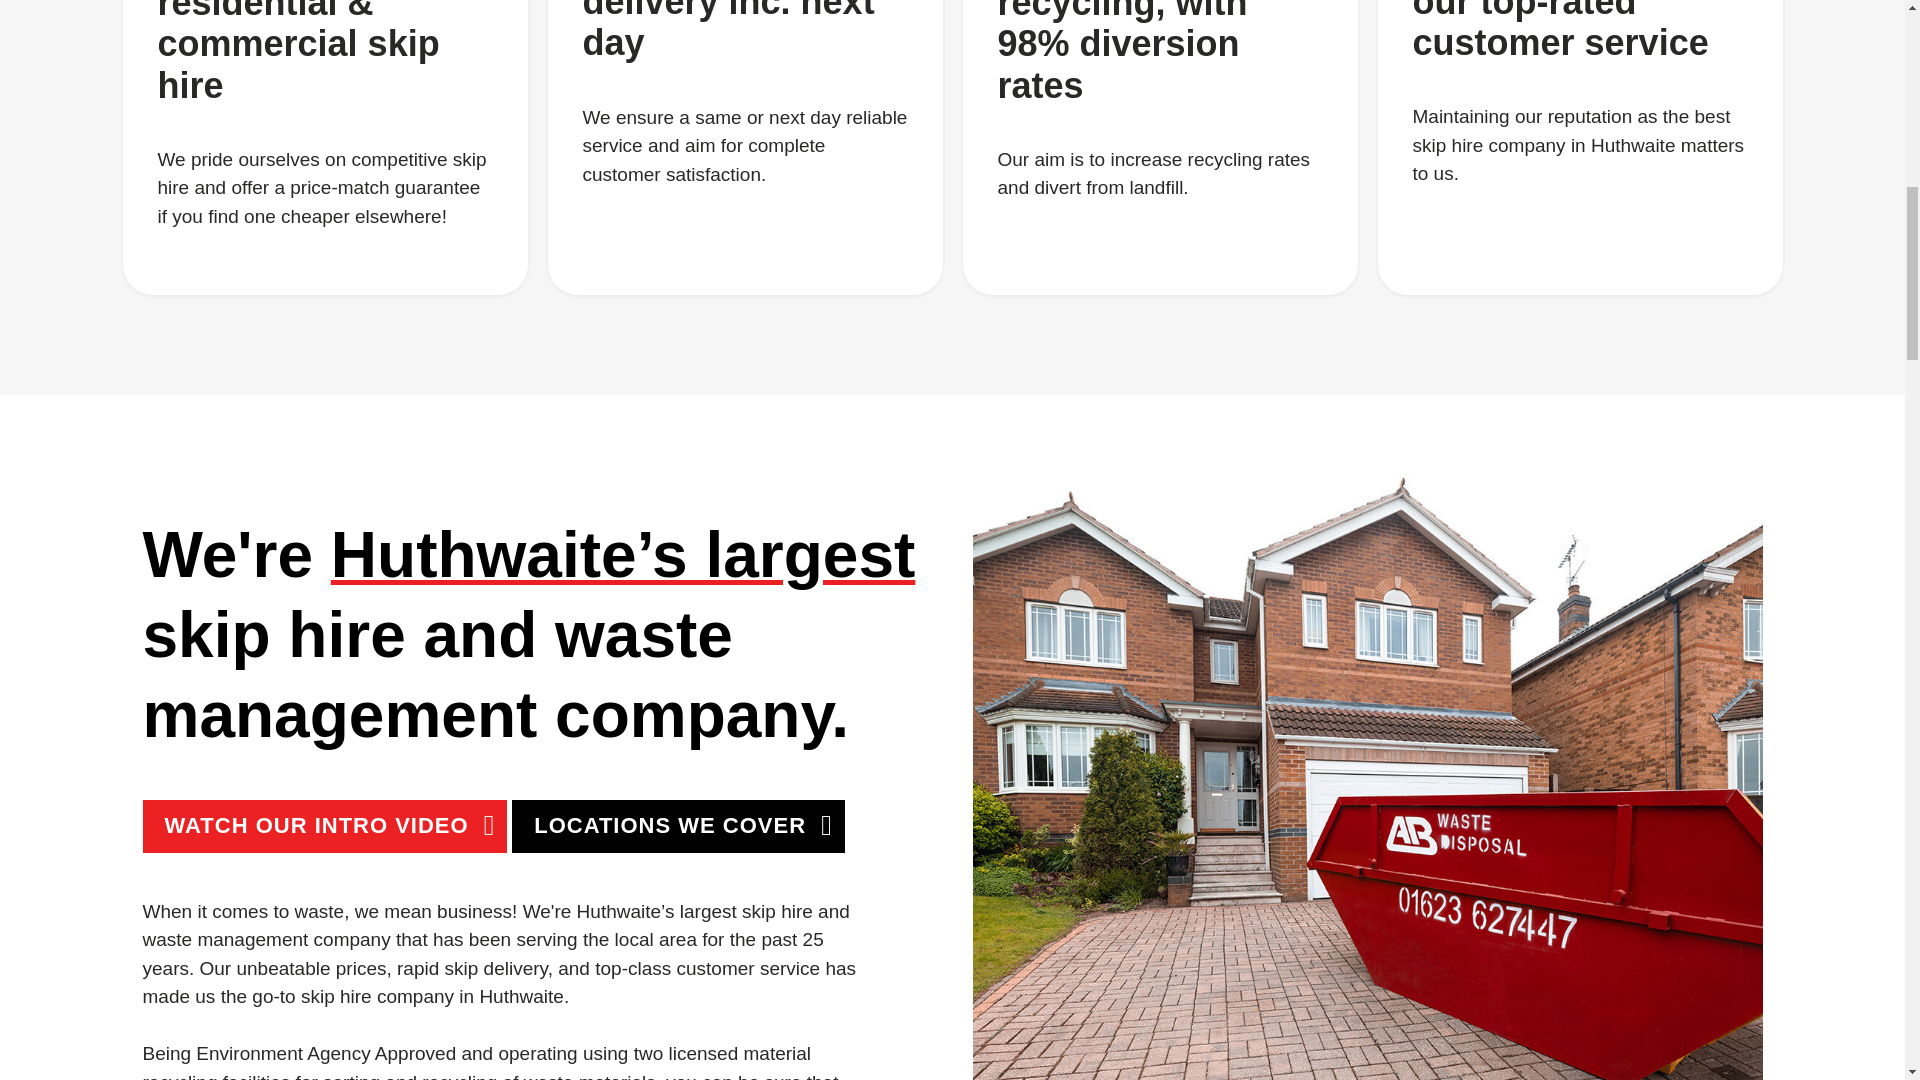 The width and height of the screenshot is (1920, 1080). Describe the element at coordinates (324, 826) in the screenshot. I see `WATCH OUR INTRO VIDEO` at that location.